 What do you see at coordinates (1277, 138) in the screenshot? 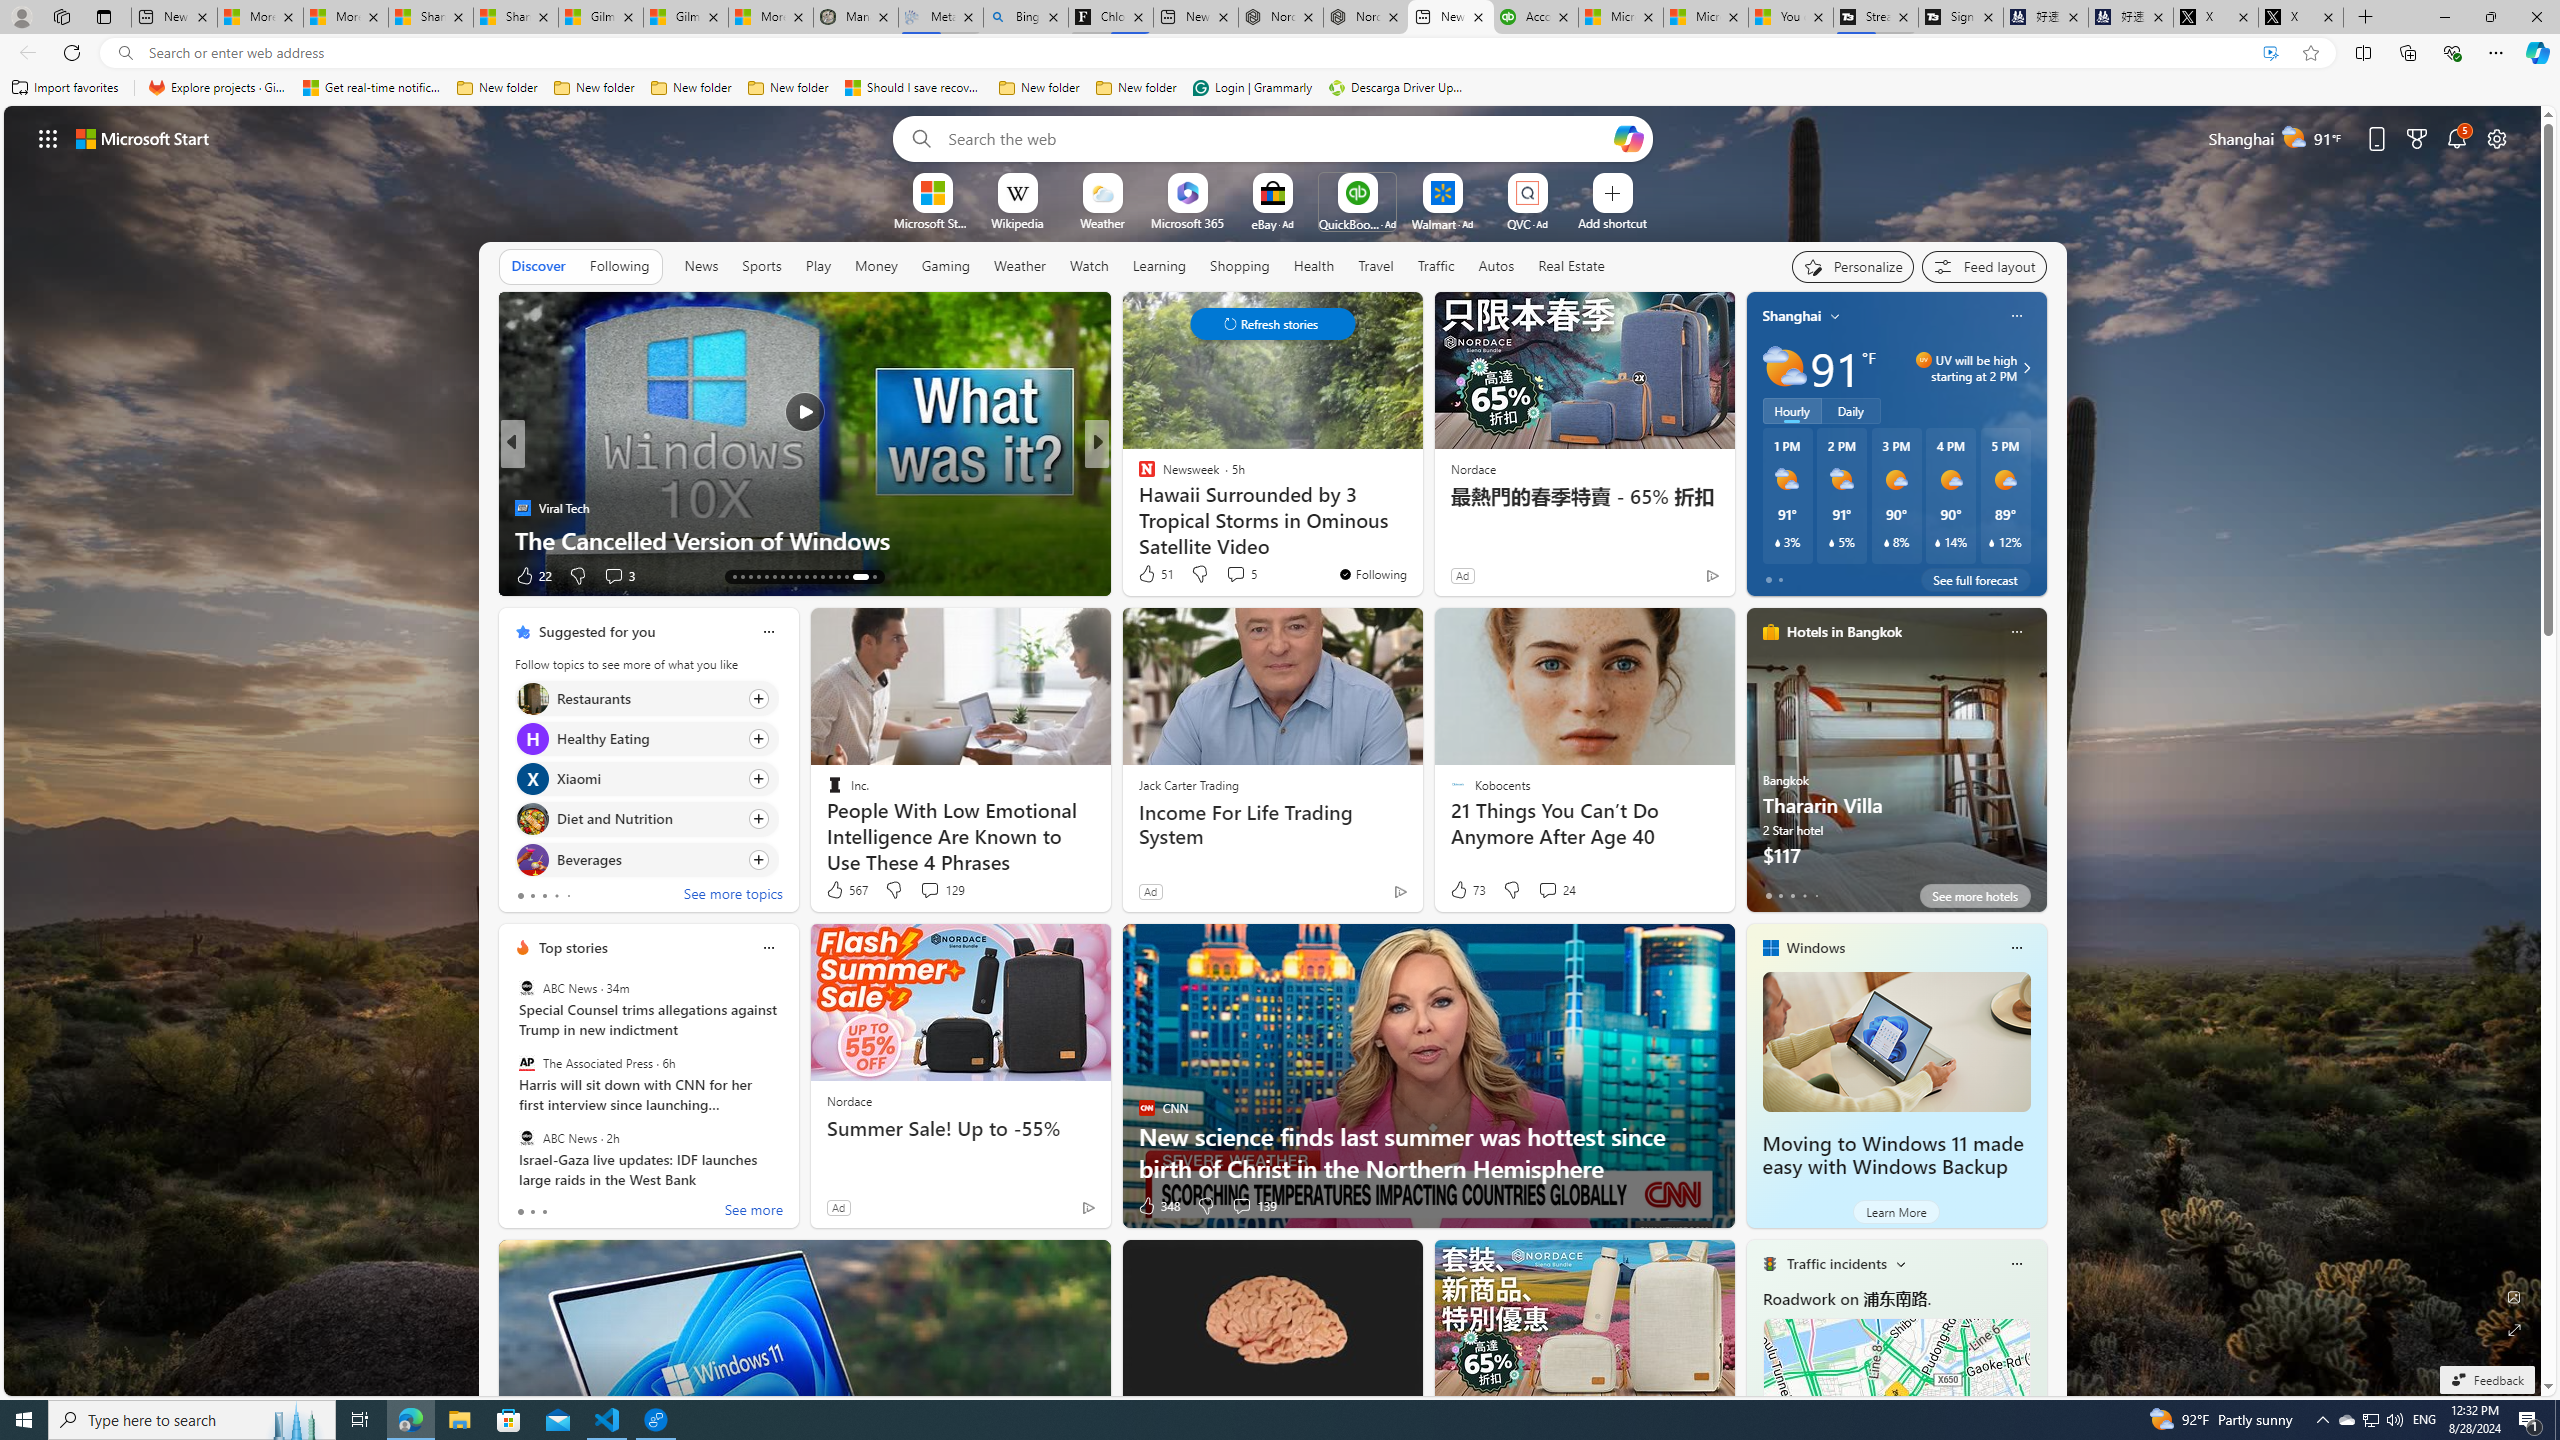
I see `Enter your search term` at bounding box center [1277, 138].